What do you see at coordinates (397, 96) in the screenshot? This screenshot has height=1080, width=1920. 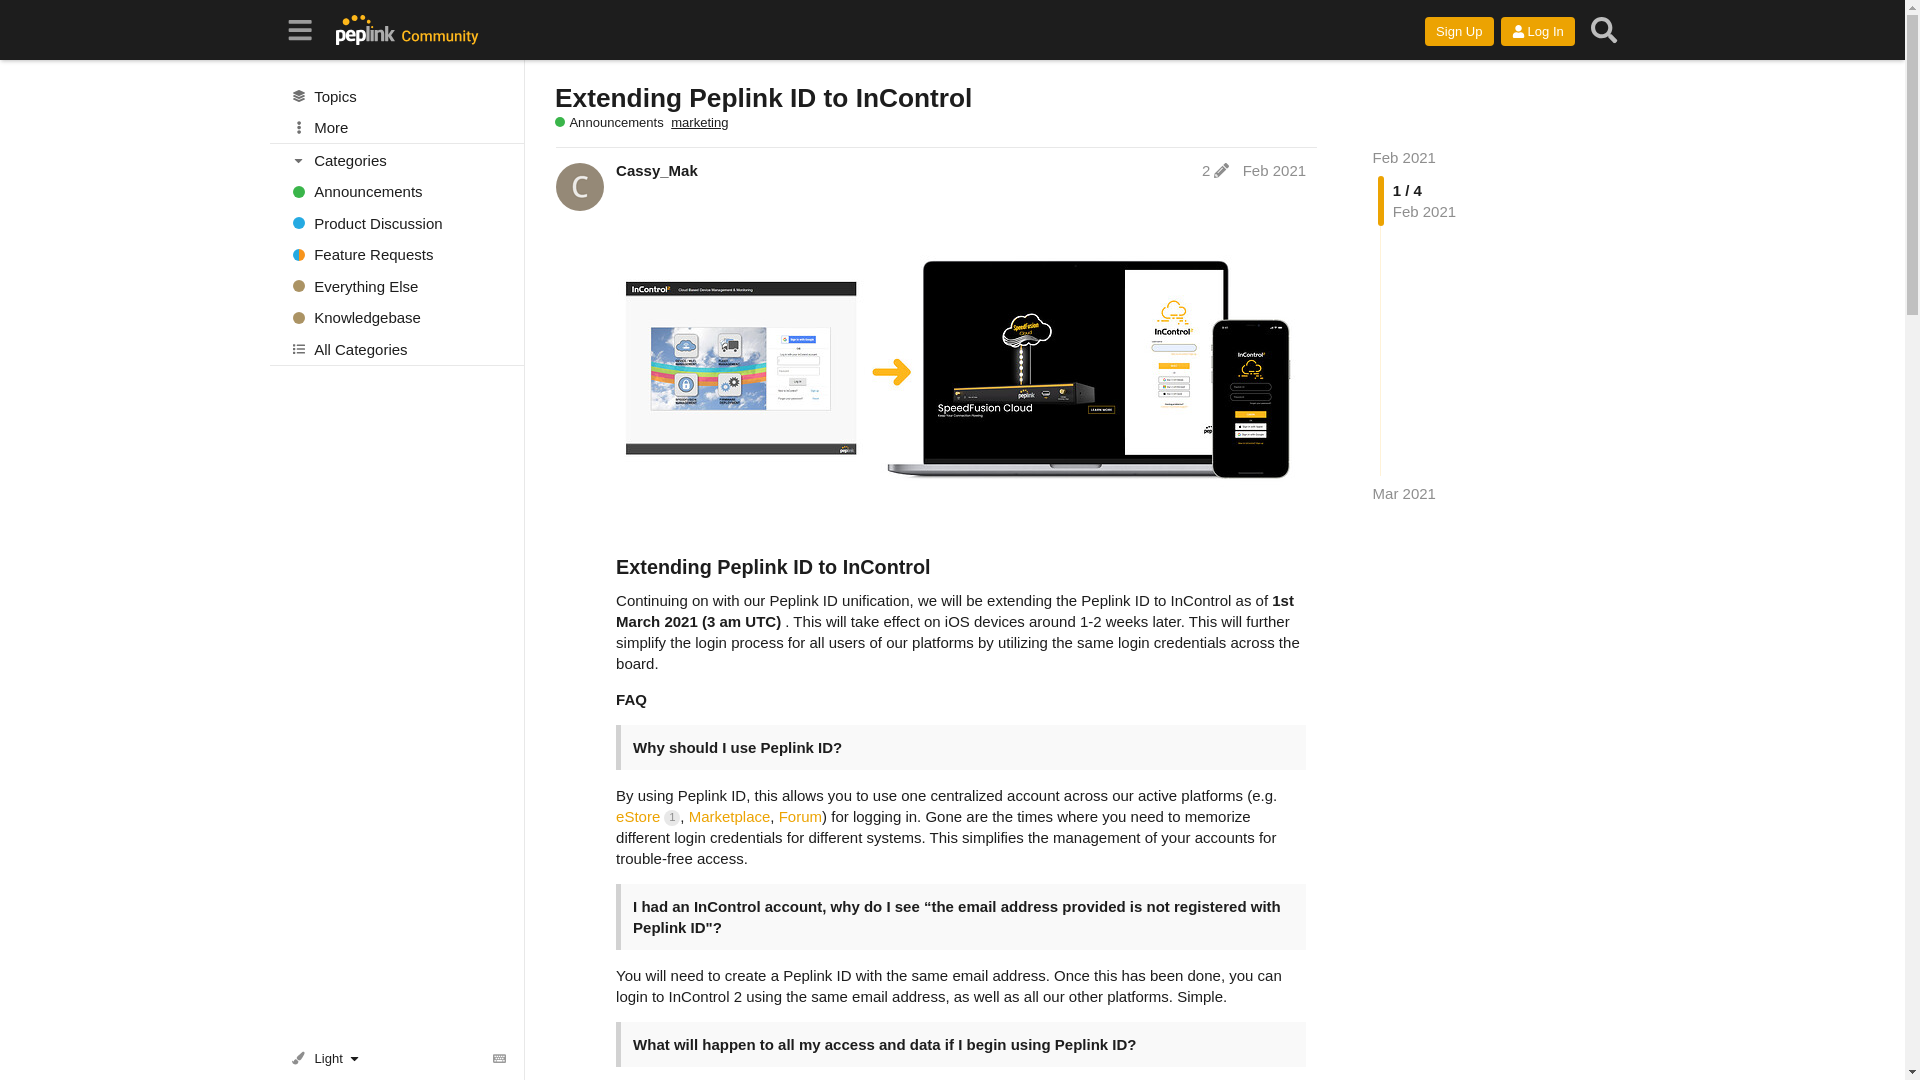 I see `Topics` at bounding box center [397, 96].